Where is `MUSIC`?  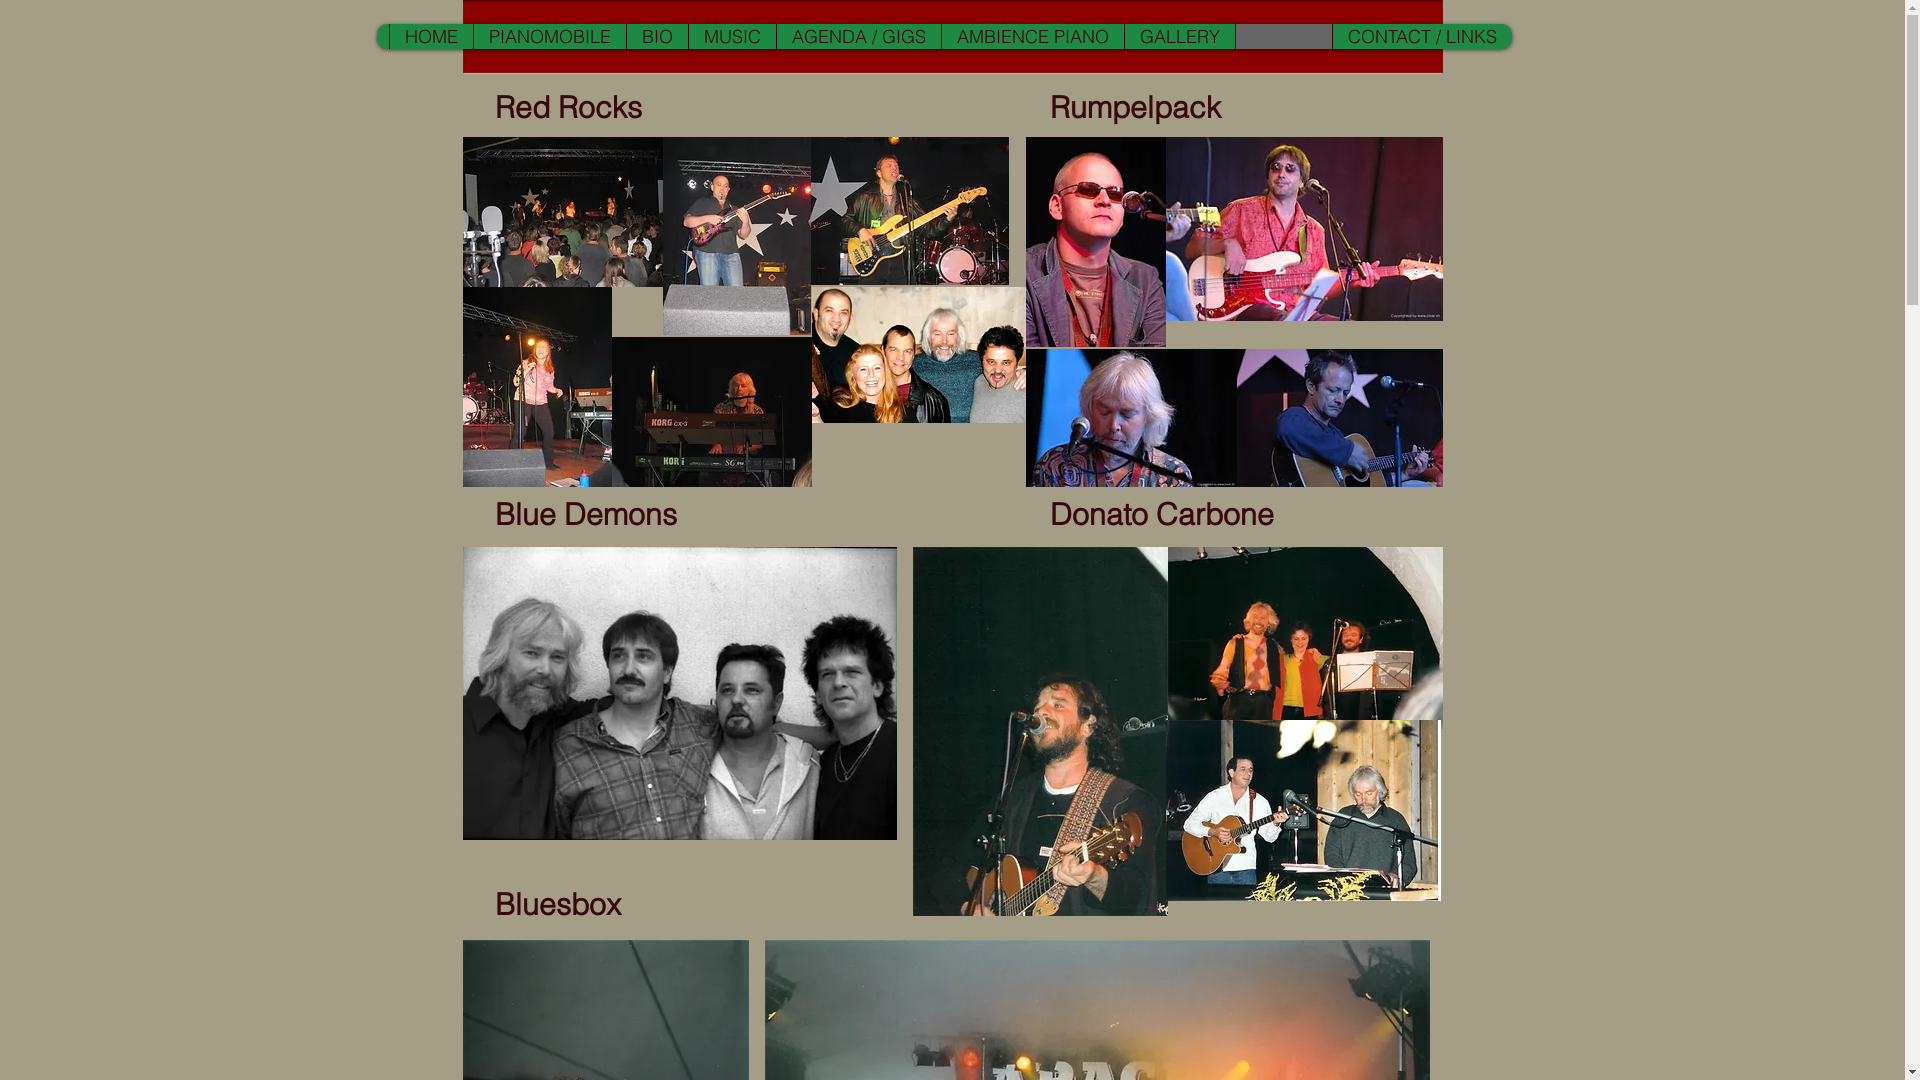 MUSIC is located at coordinates (732, 36).